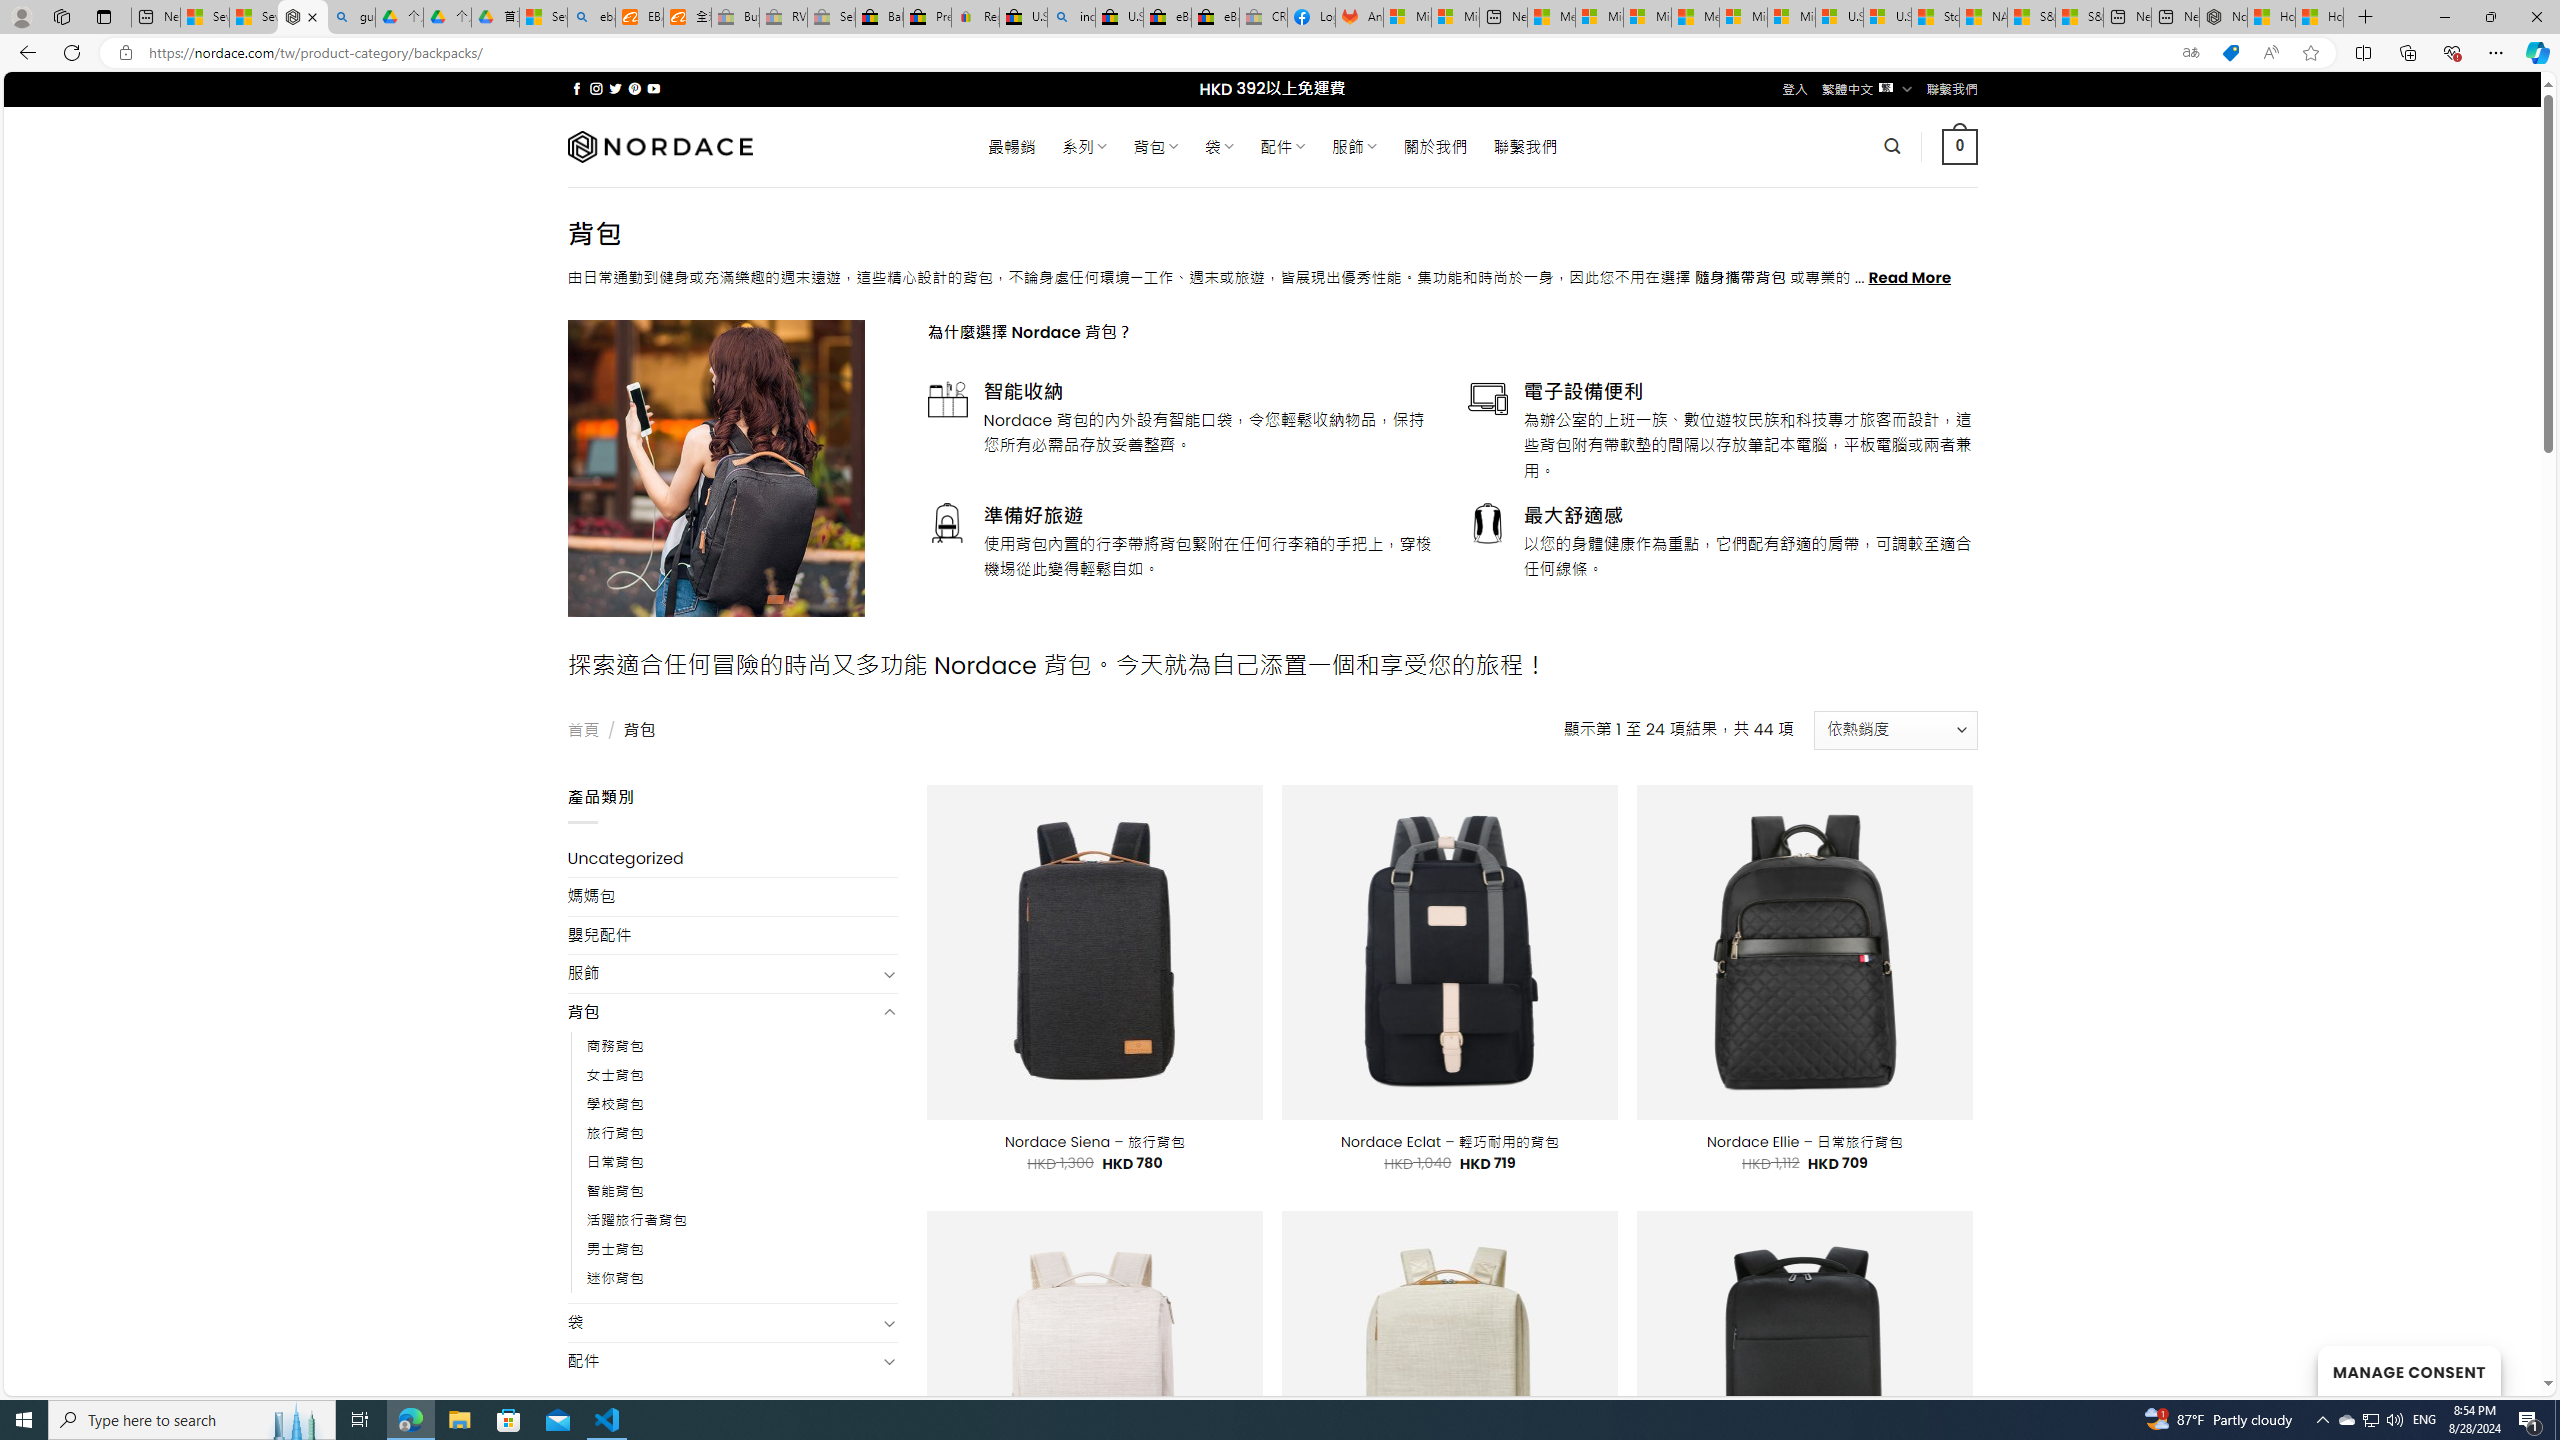 The image size is (2560, 1440). What do you see at coordinates (1216, 17) in the screenshot?
I see `eBay Inc. Reports Third Quarter 2023 Results` at bounding box center [1216, 17].